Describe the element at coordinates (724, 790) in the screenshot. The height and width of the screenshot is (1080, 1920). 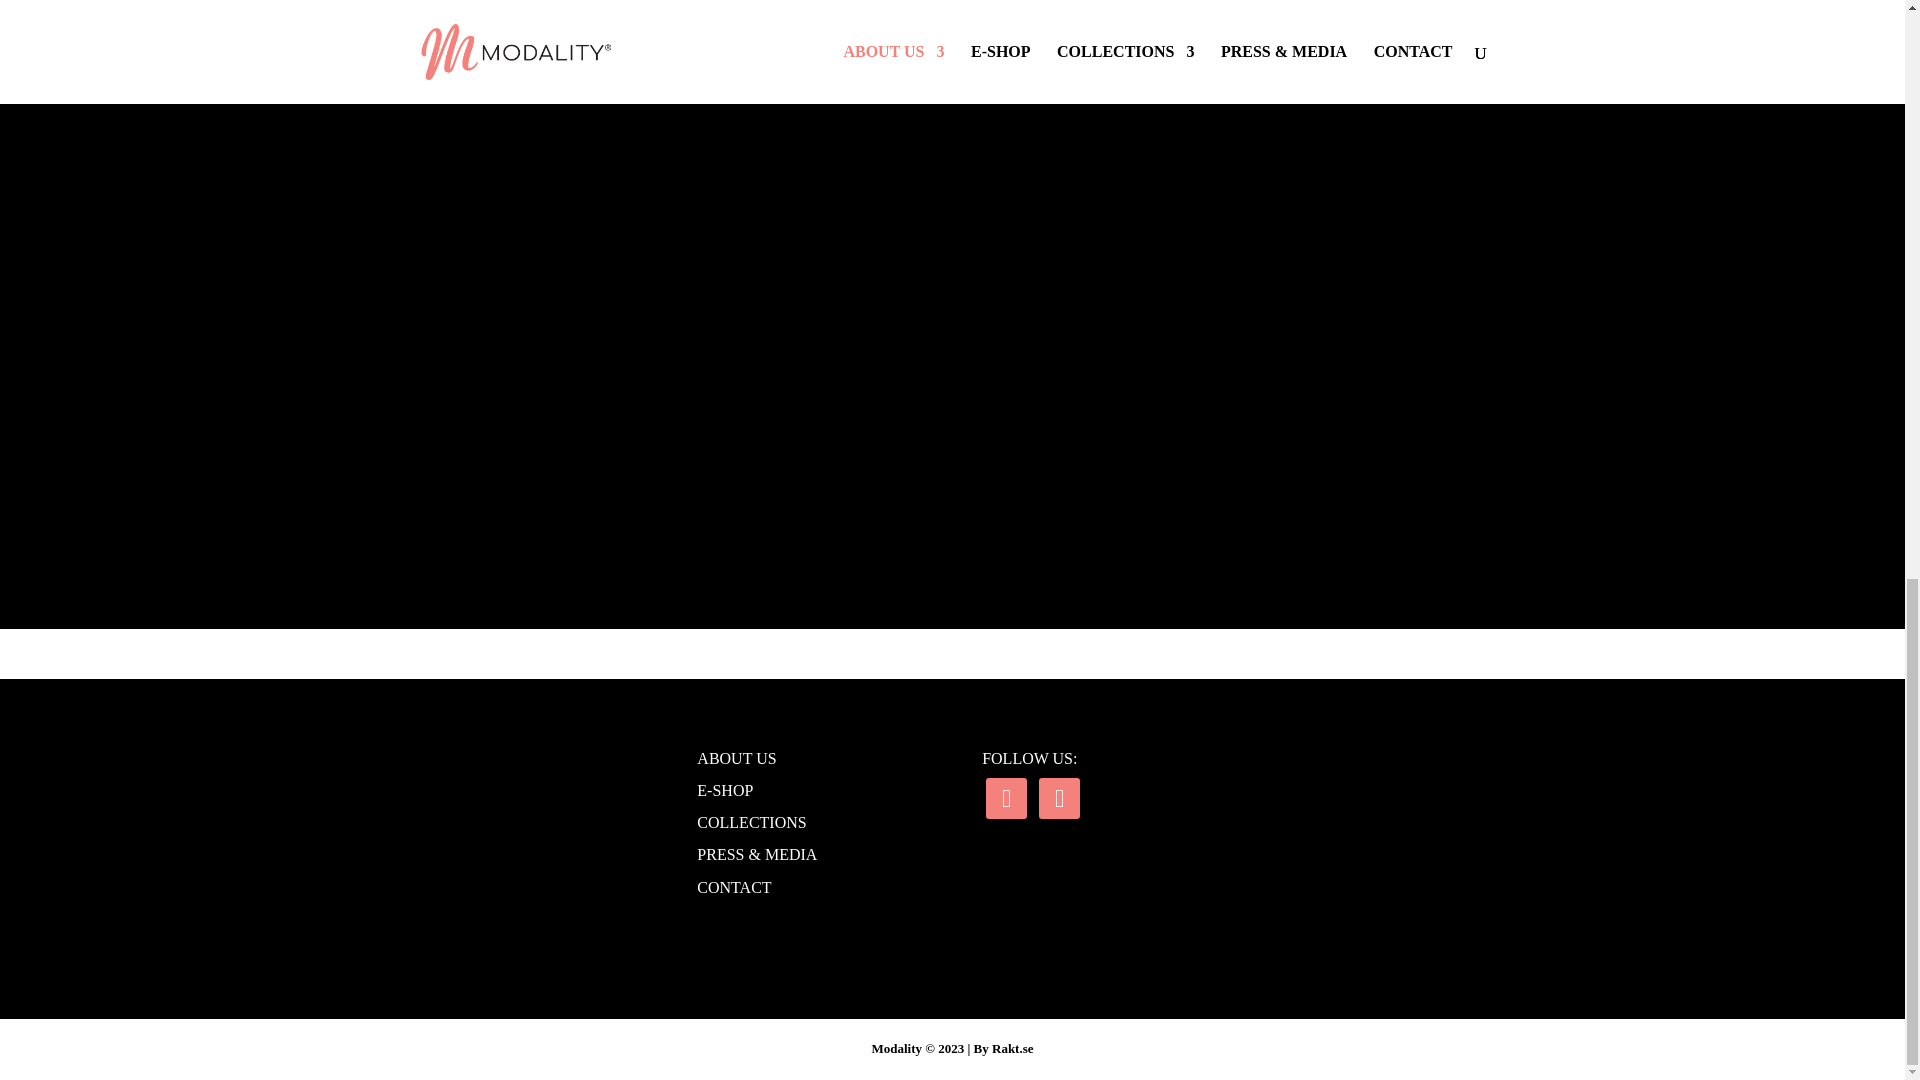
I see `E-SHOP` at that location.